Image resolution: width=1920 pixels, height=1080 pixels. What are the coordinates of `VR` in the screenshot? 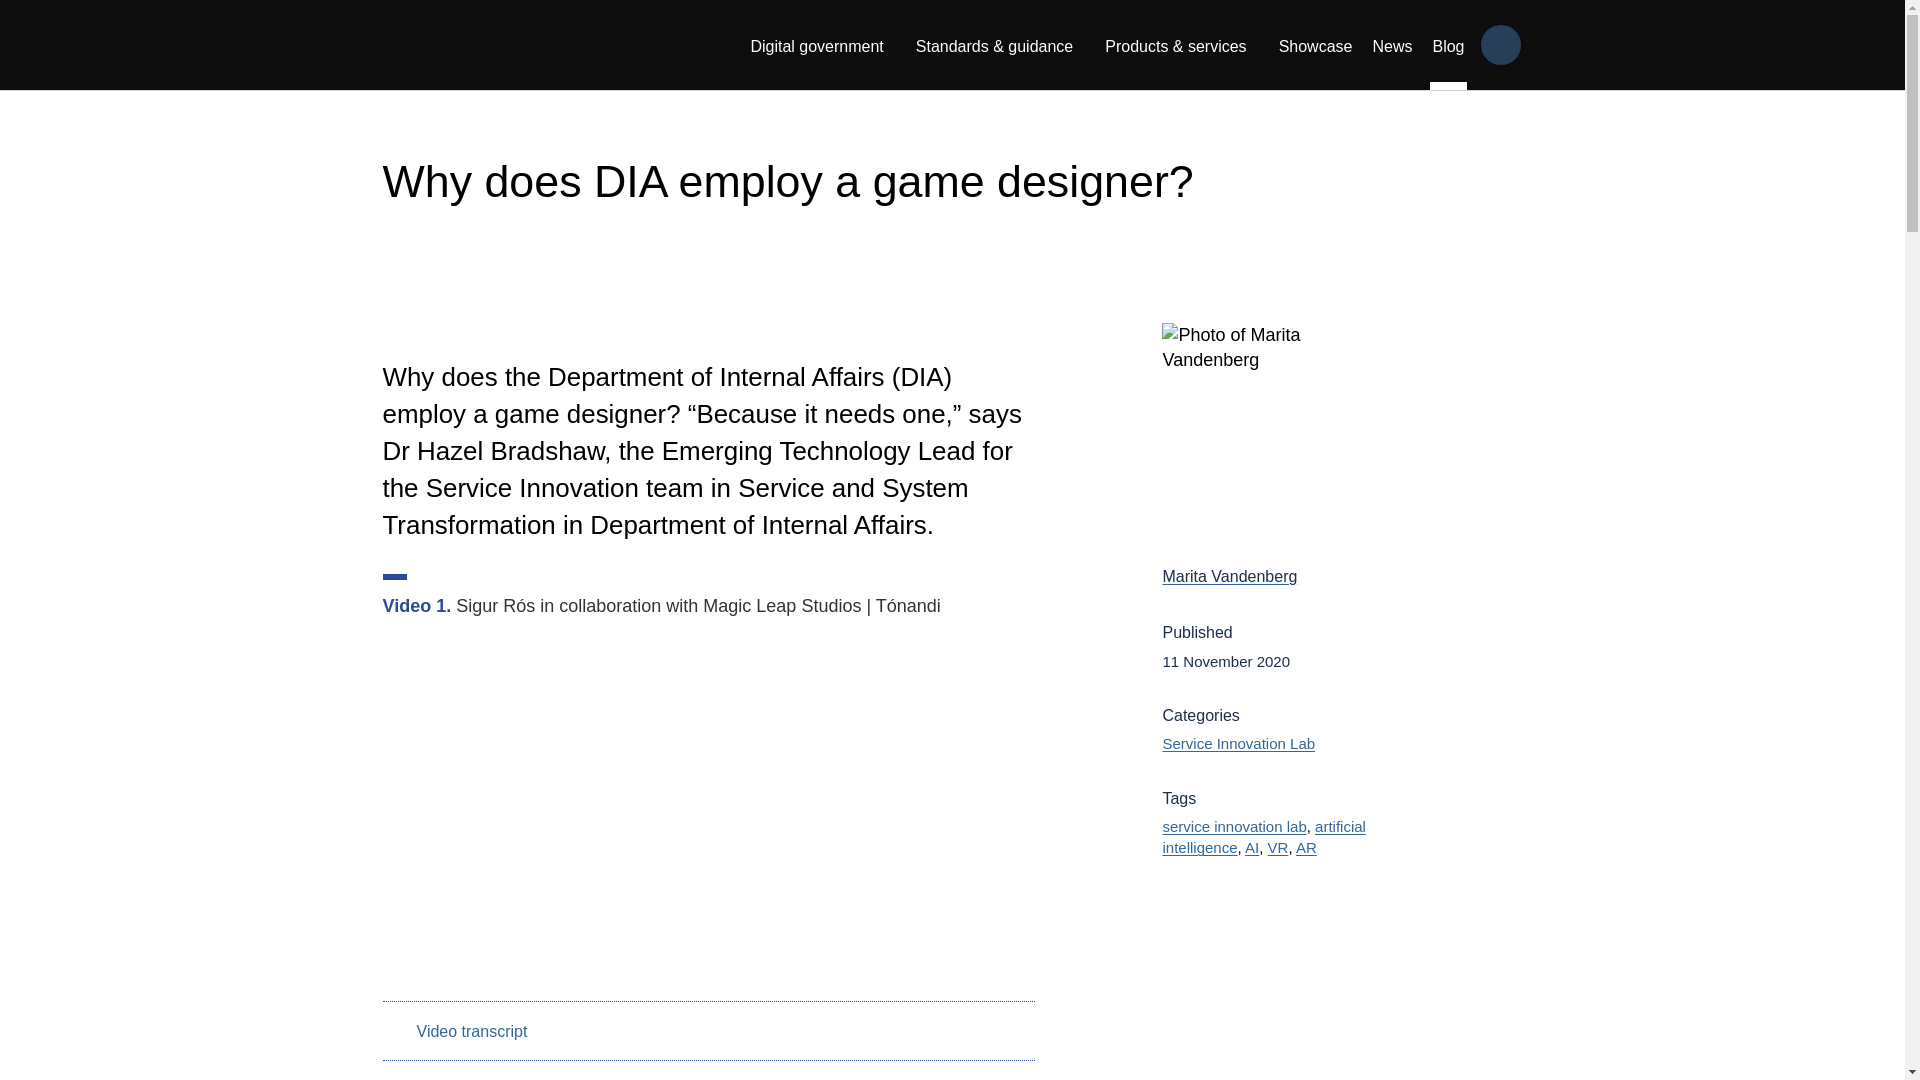 It's located at (1278, 848).